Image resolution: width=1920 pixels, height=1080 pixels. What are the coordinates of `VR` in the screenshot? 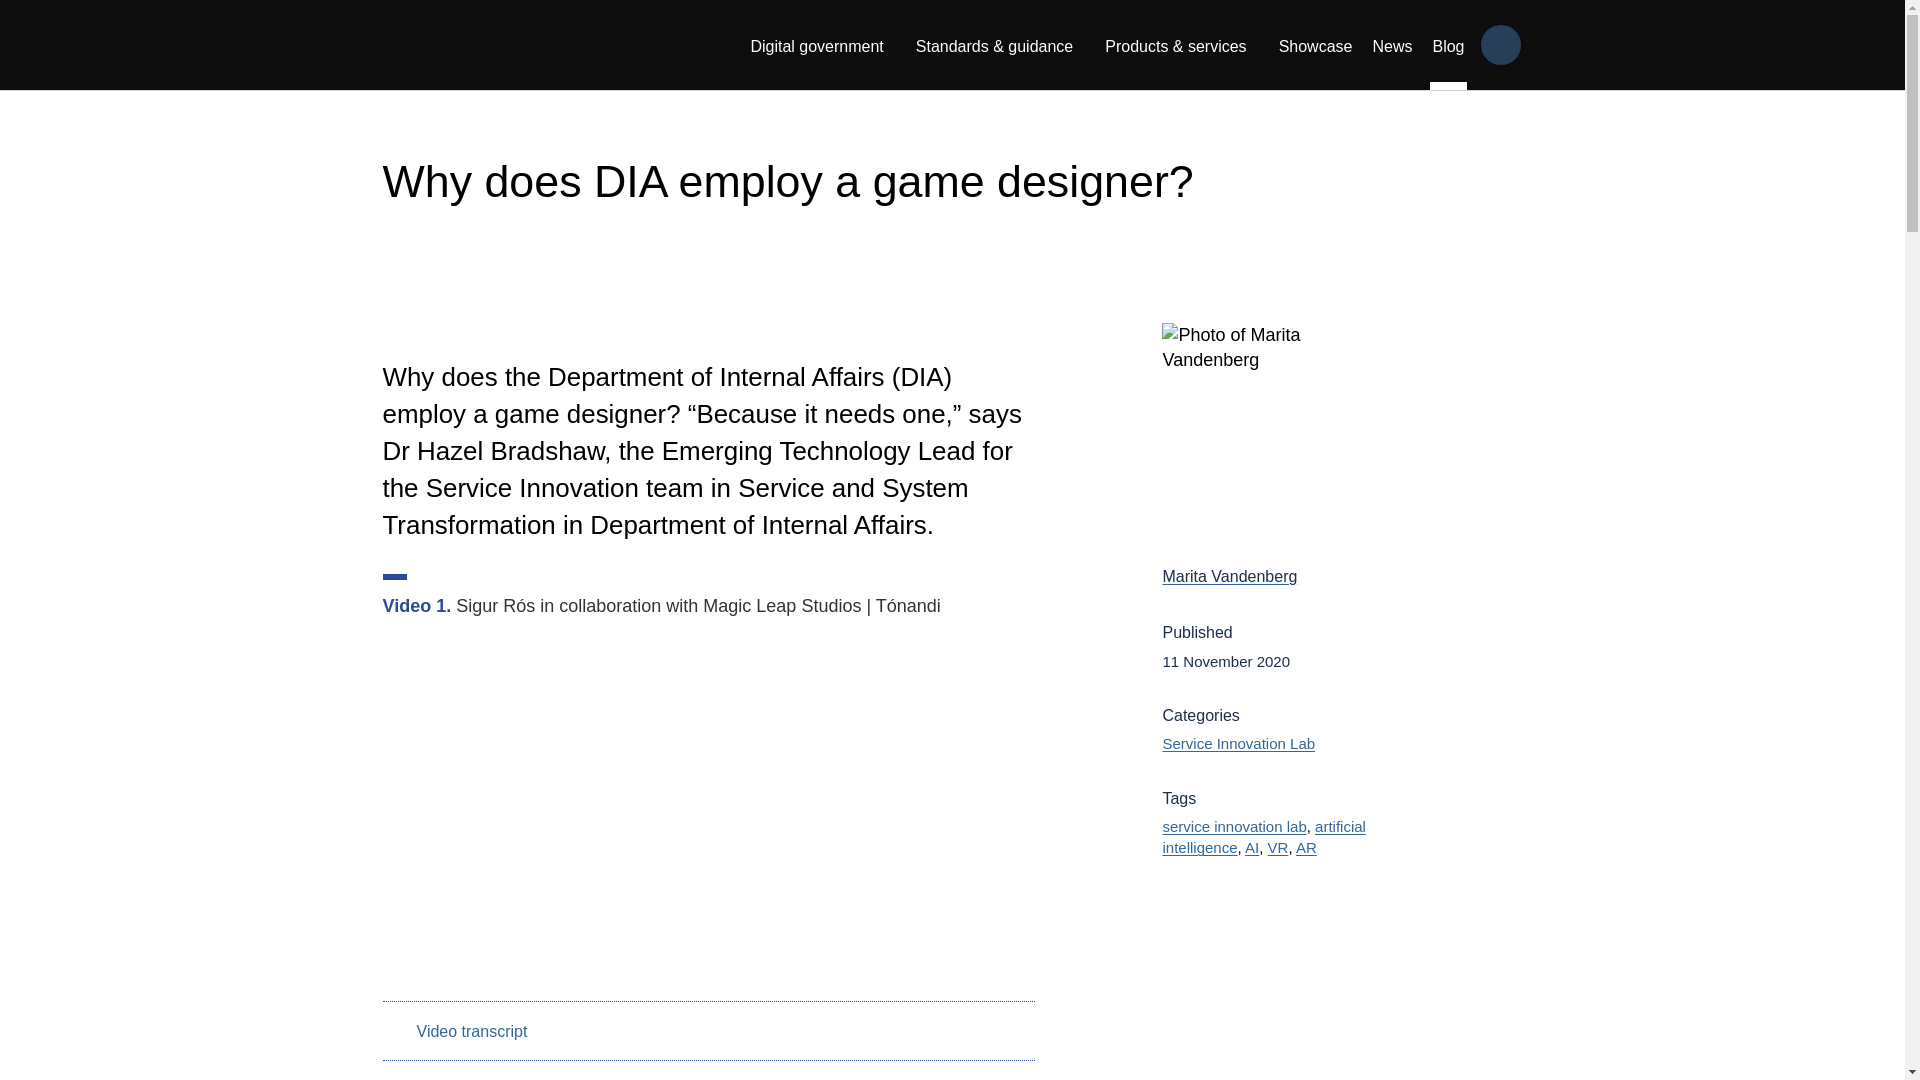 It's located at (1278, 848).